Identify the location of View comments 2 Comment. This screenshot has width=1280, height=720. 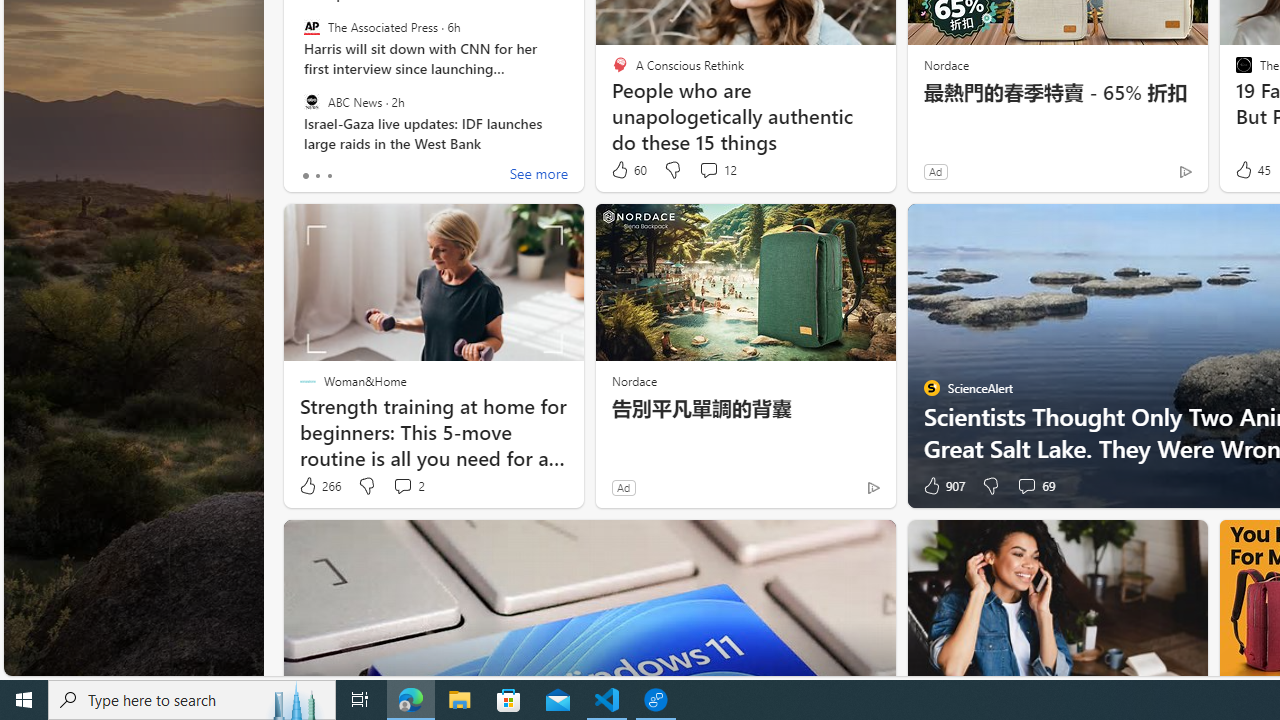
(408, 486).